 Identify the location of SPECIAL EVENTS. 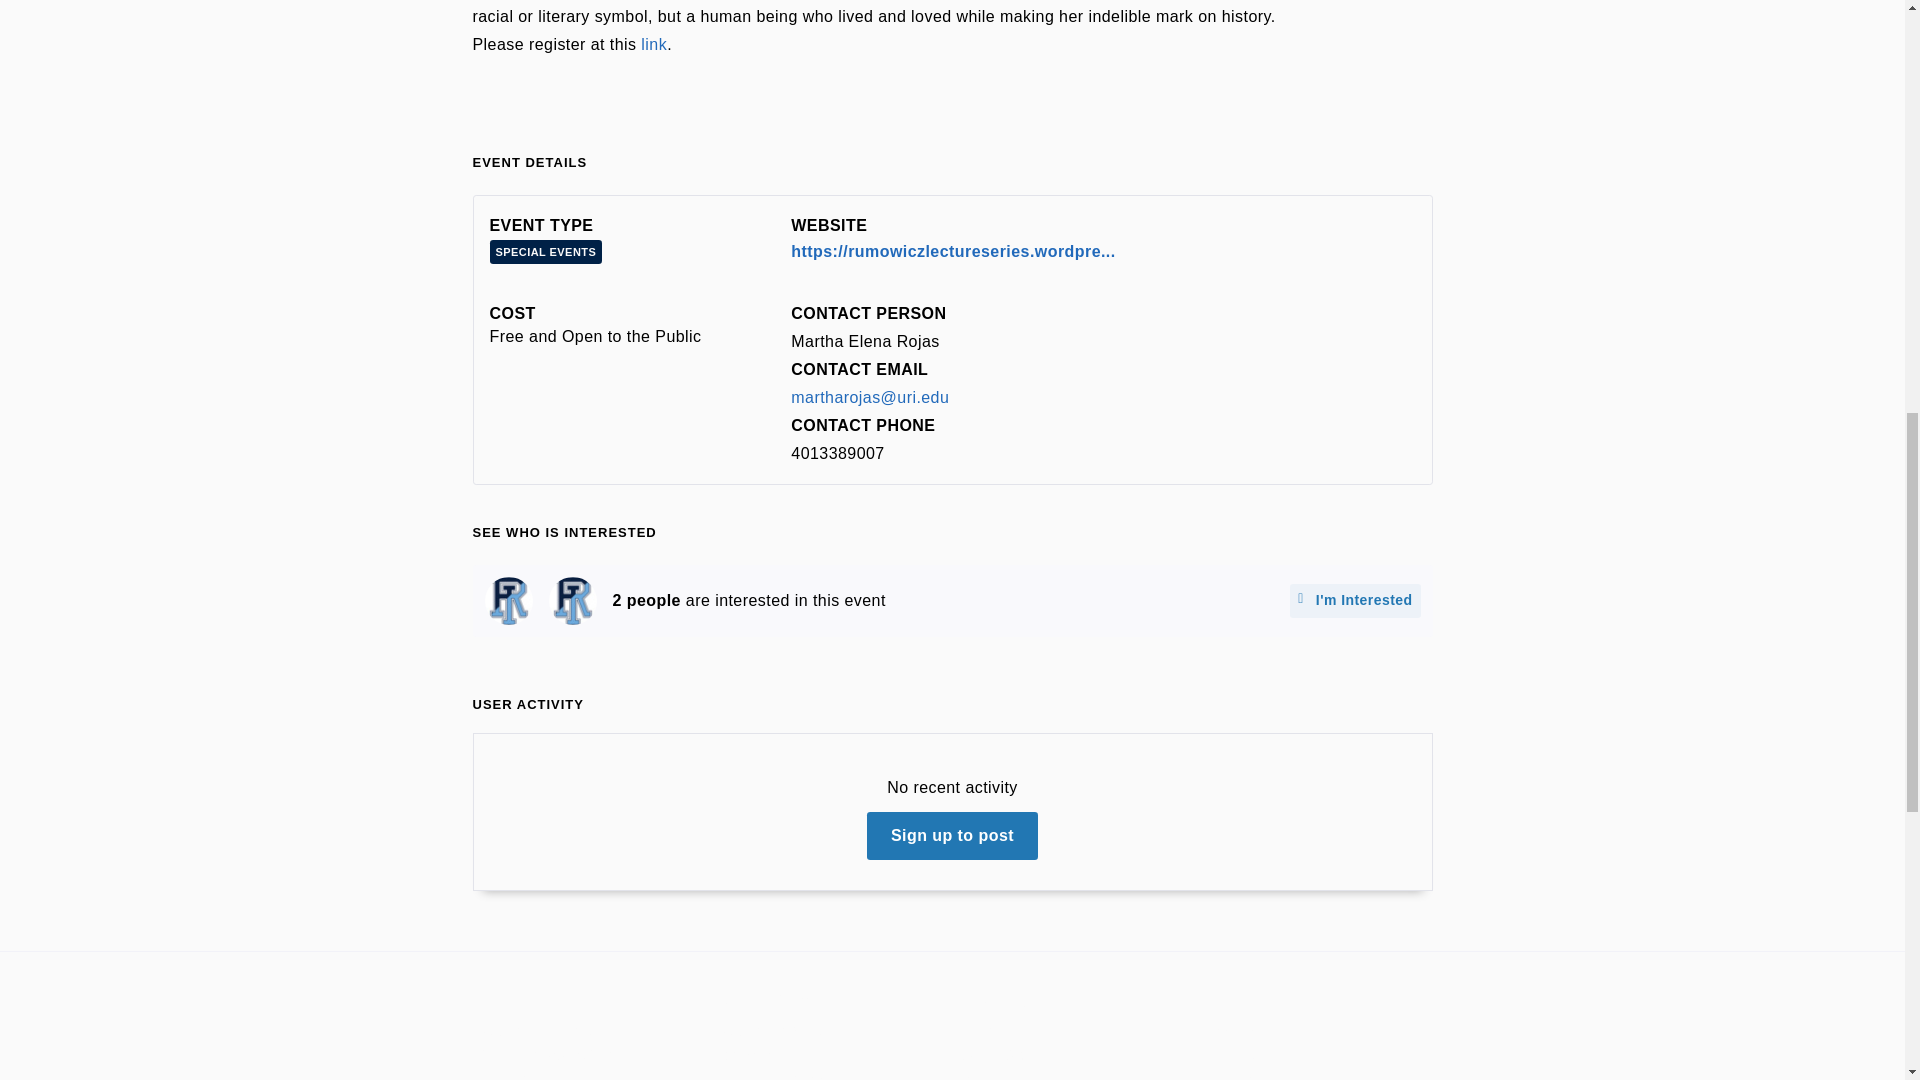
(546, 251).